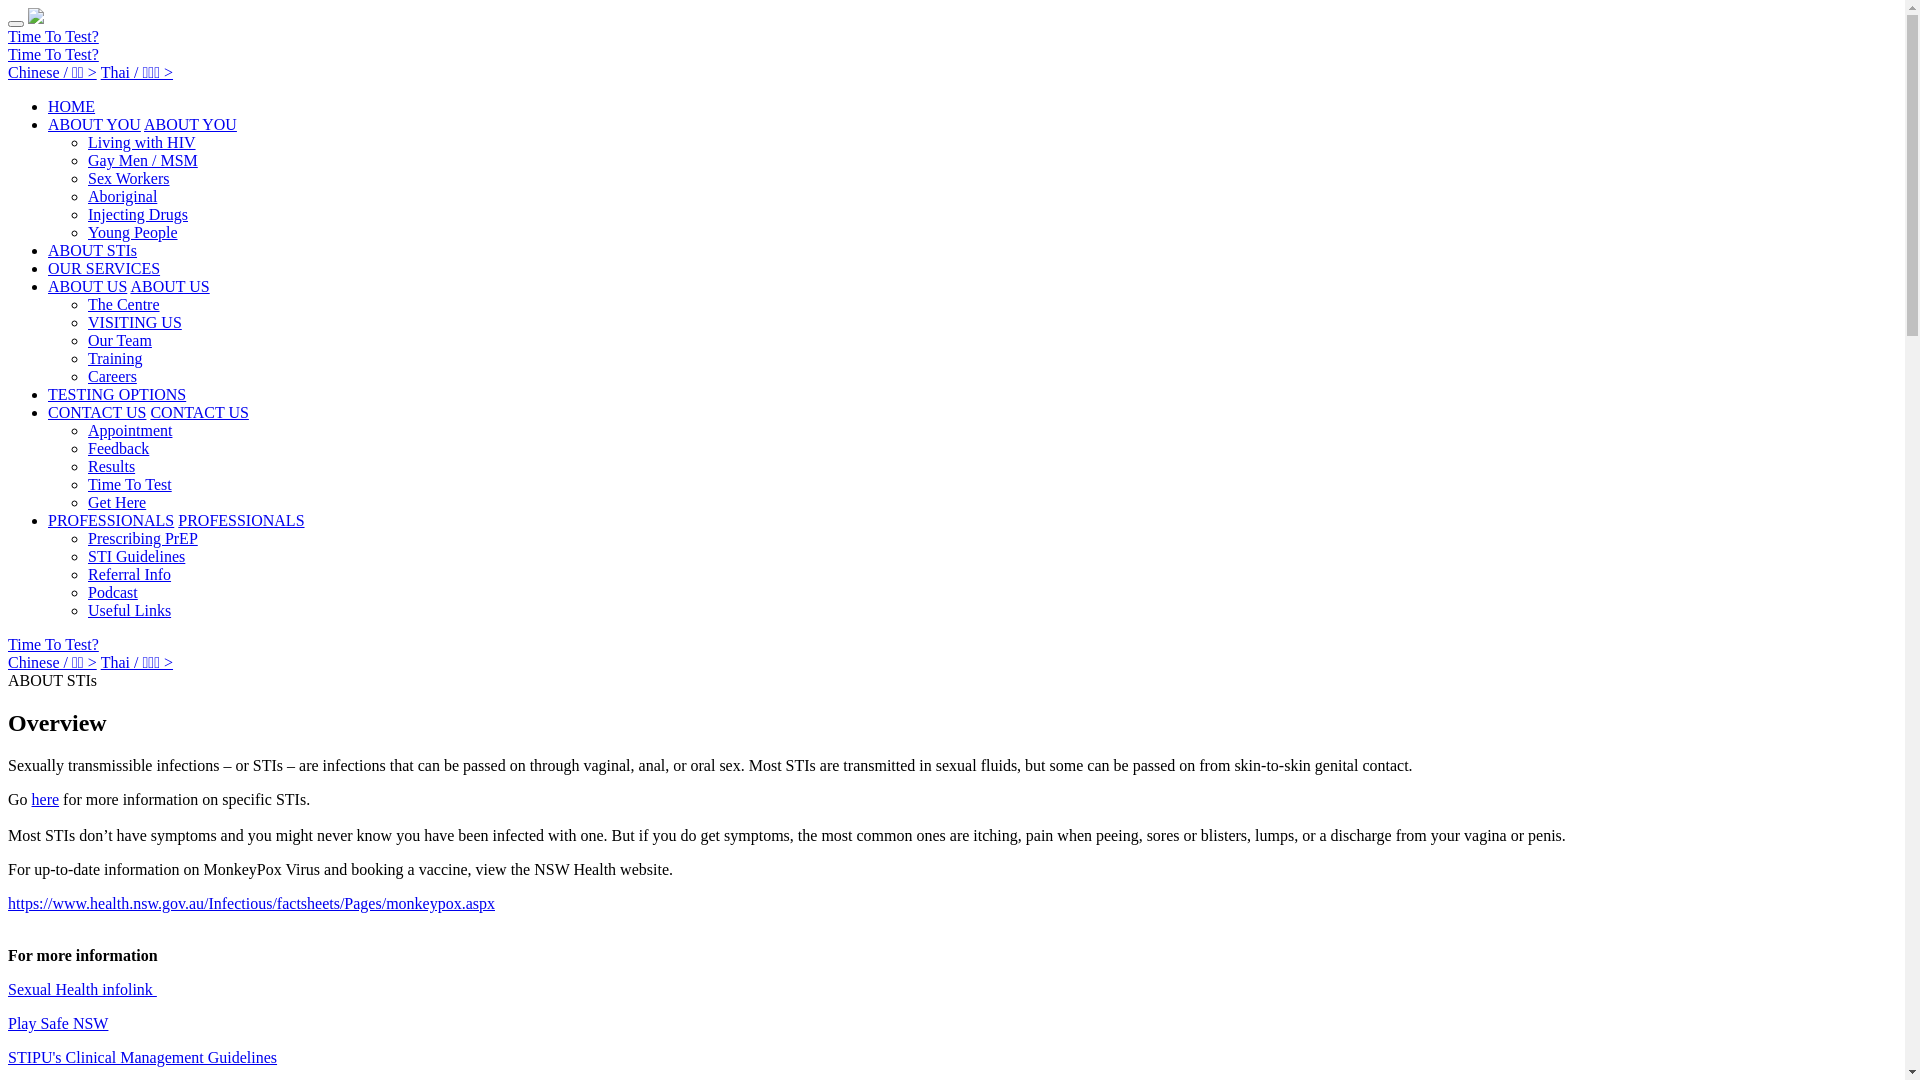 Image resolution: width=1920 pixels, height=1080 pixels. Describe the element at coordinates (117, 394) in the screenshot. I see `TESTING OPTIONS` at that location.